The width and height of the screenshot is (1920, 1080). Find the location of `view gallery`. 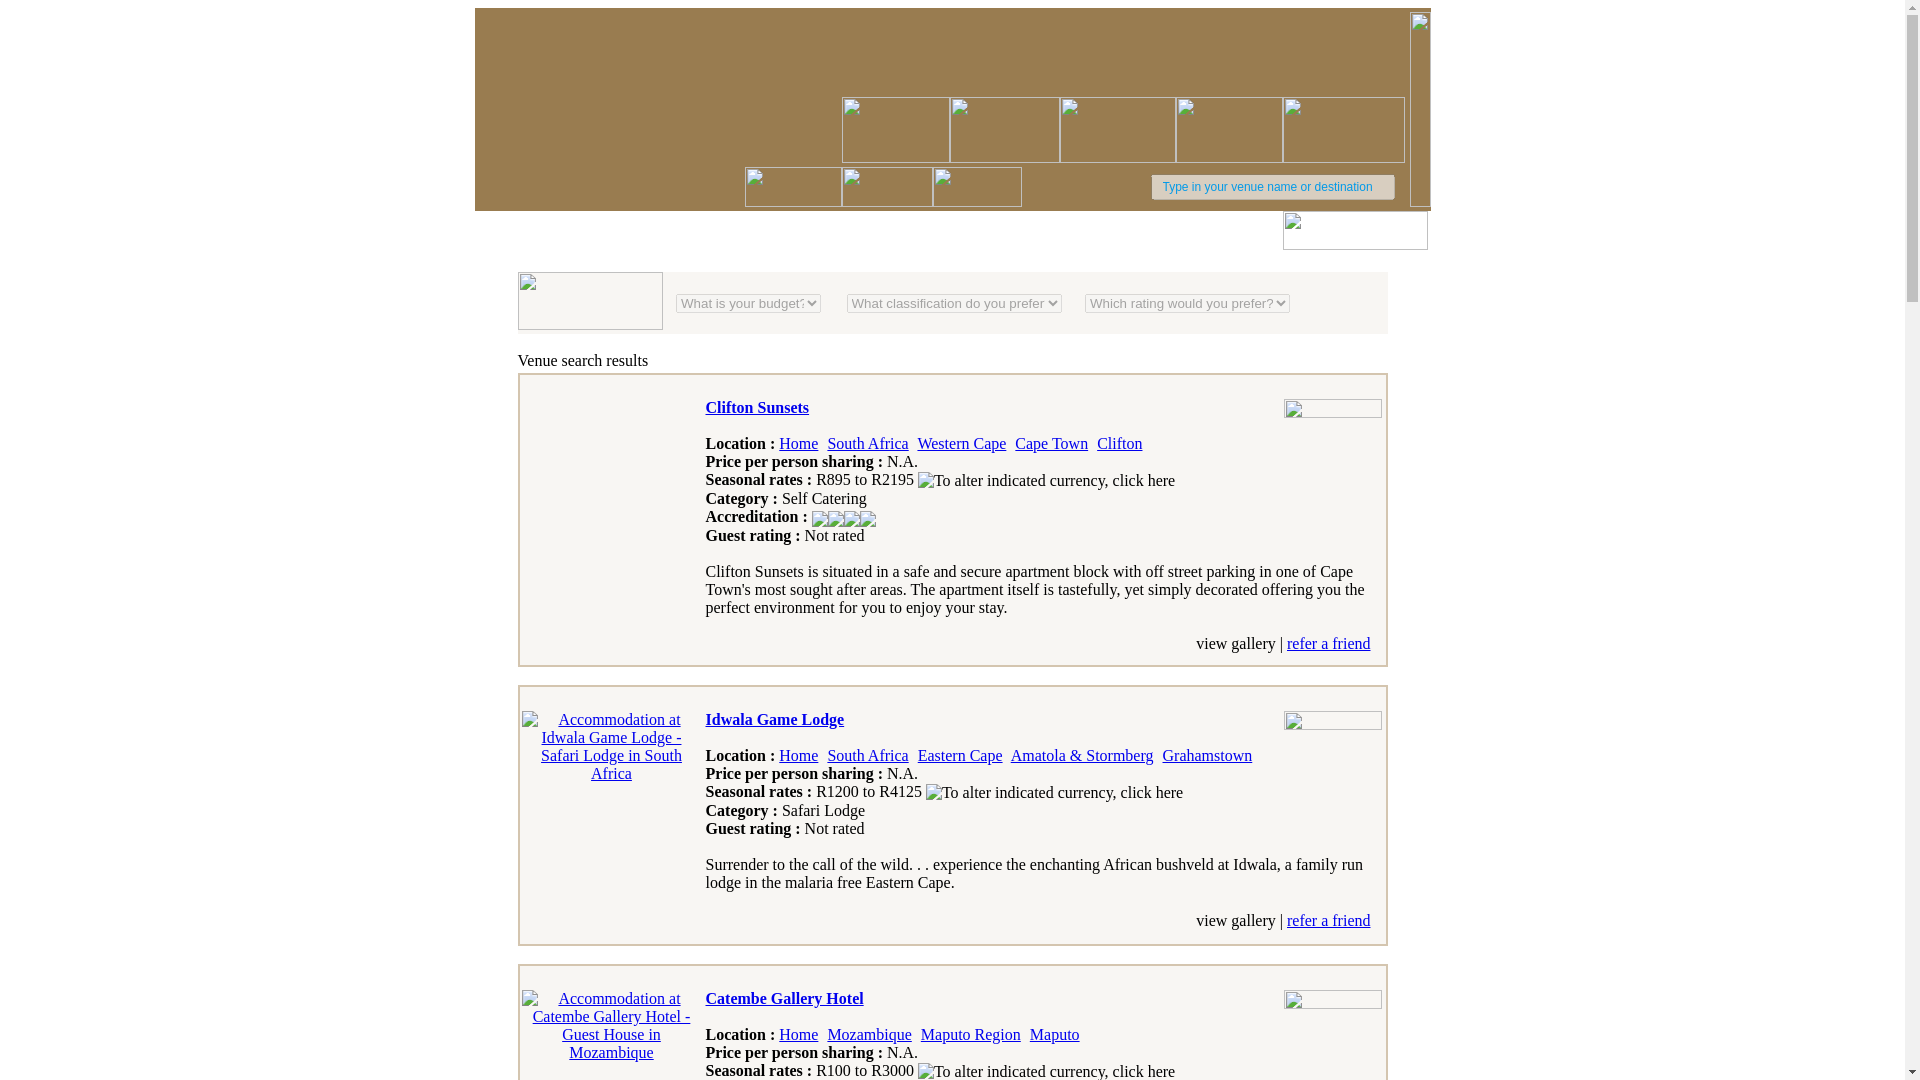

view gallery is located at coordinates (1236, 920).